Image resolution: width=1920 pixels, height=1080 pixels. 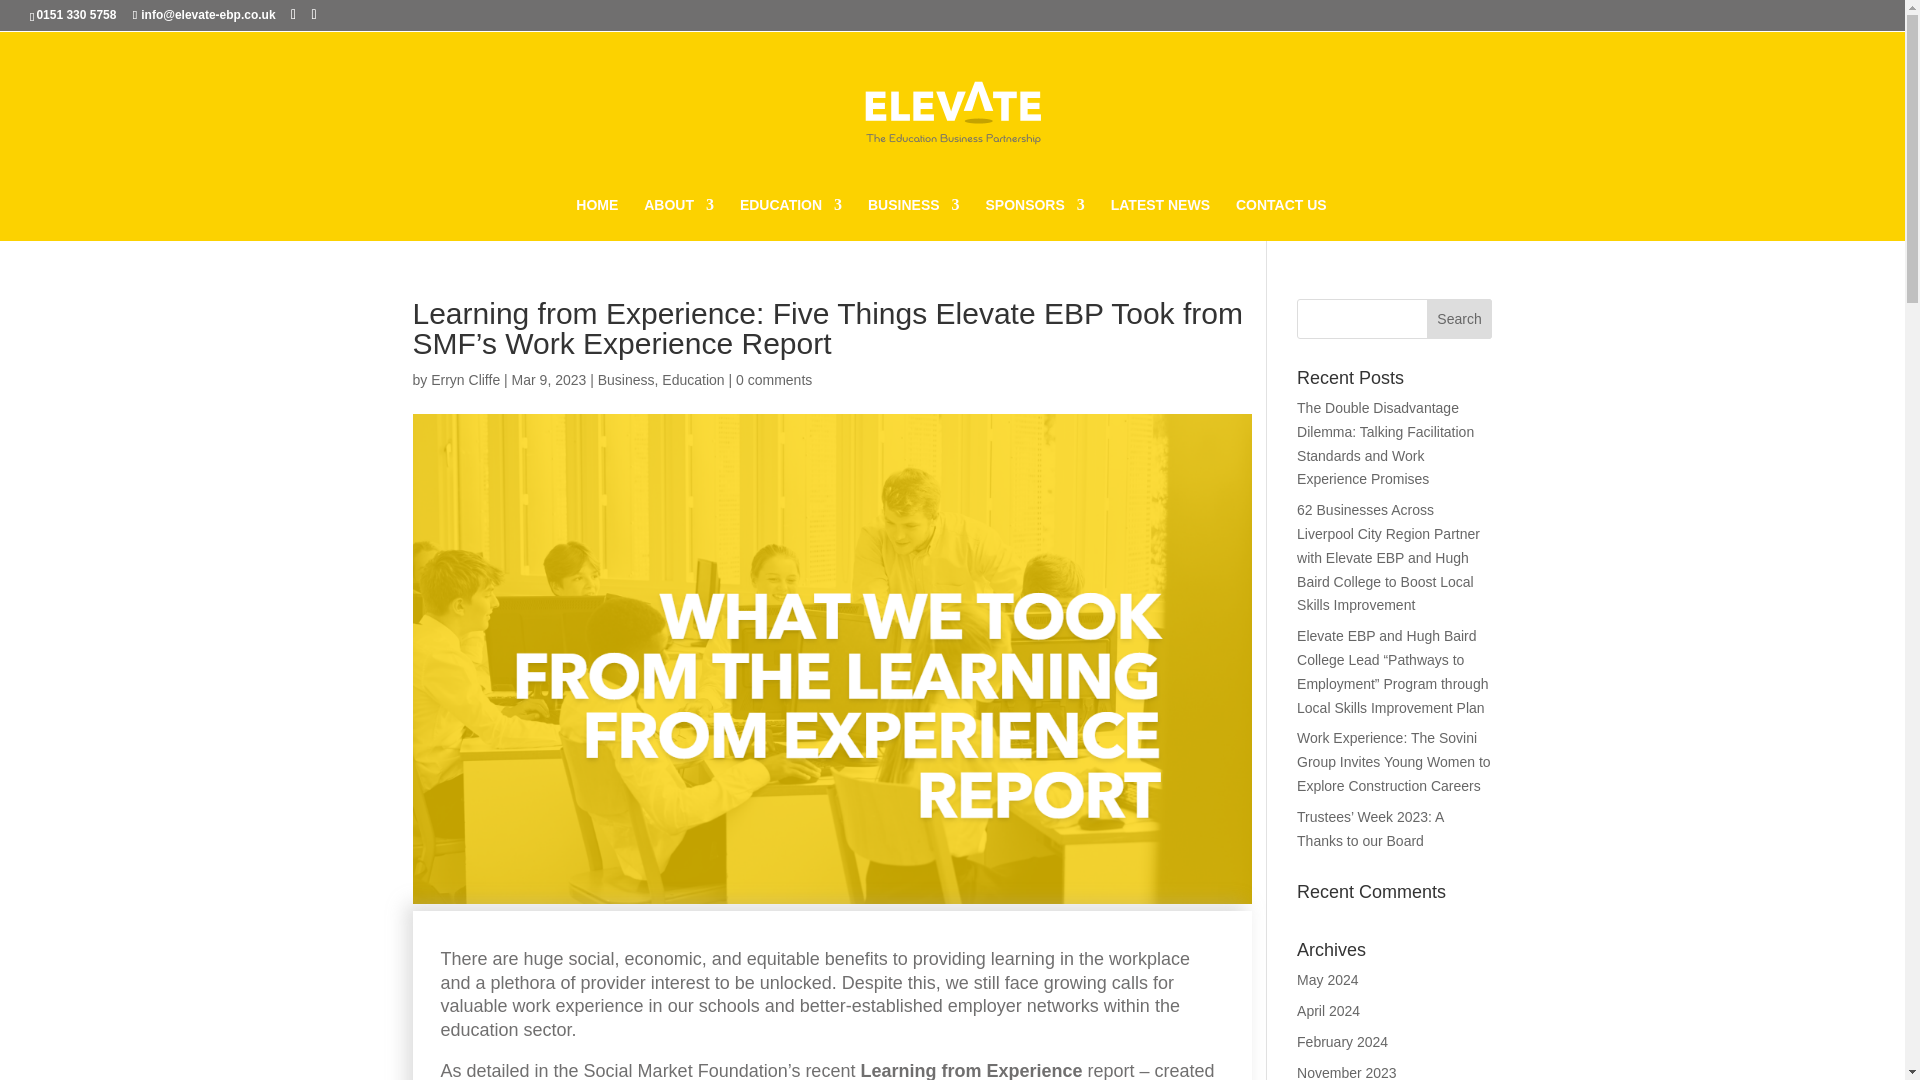 What do you see at coordinates (464, 379) in the screenshot?
I see `Posts by Erryn Cliffe` at bounding box center [464, 379].